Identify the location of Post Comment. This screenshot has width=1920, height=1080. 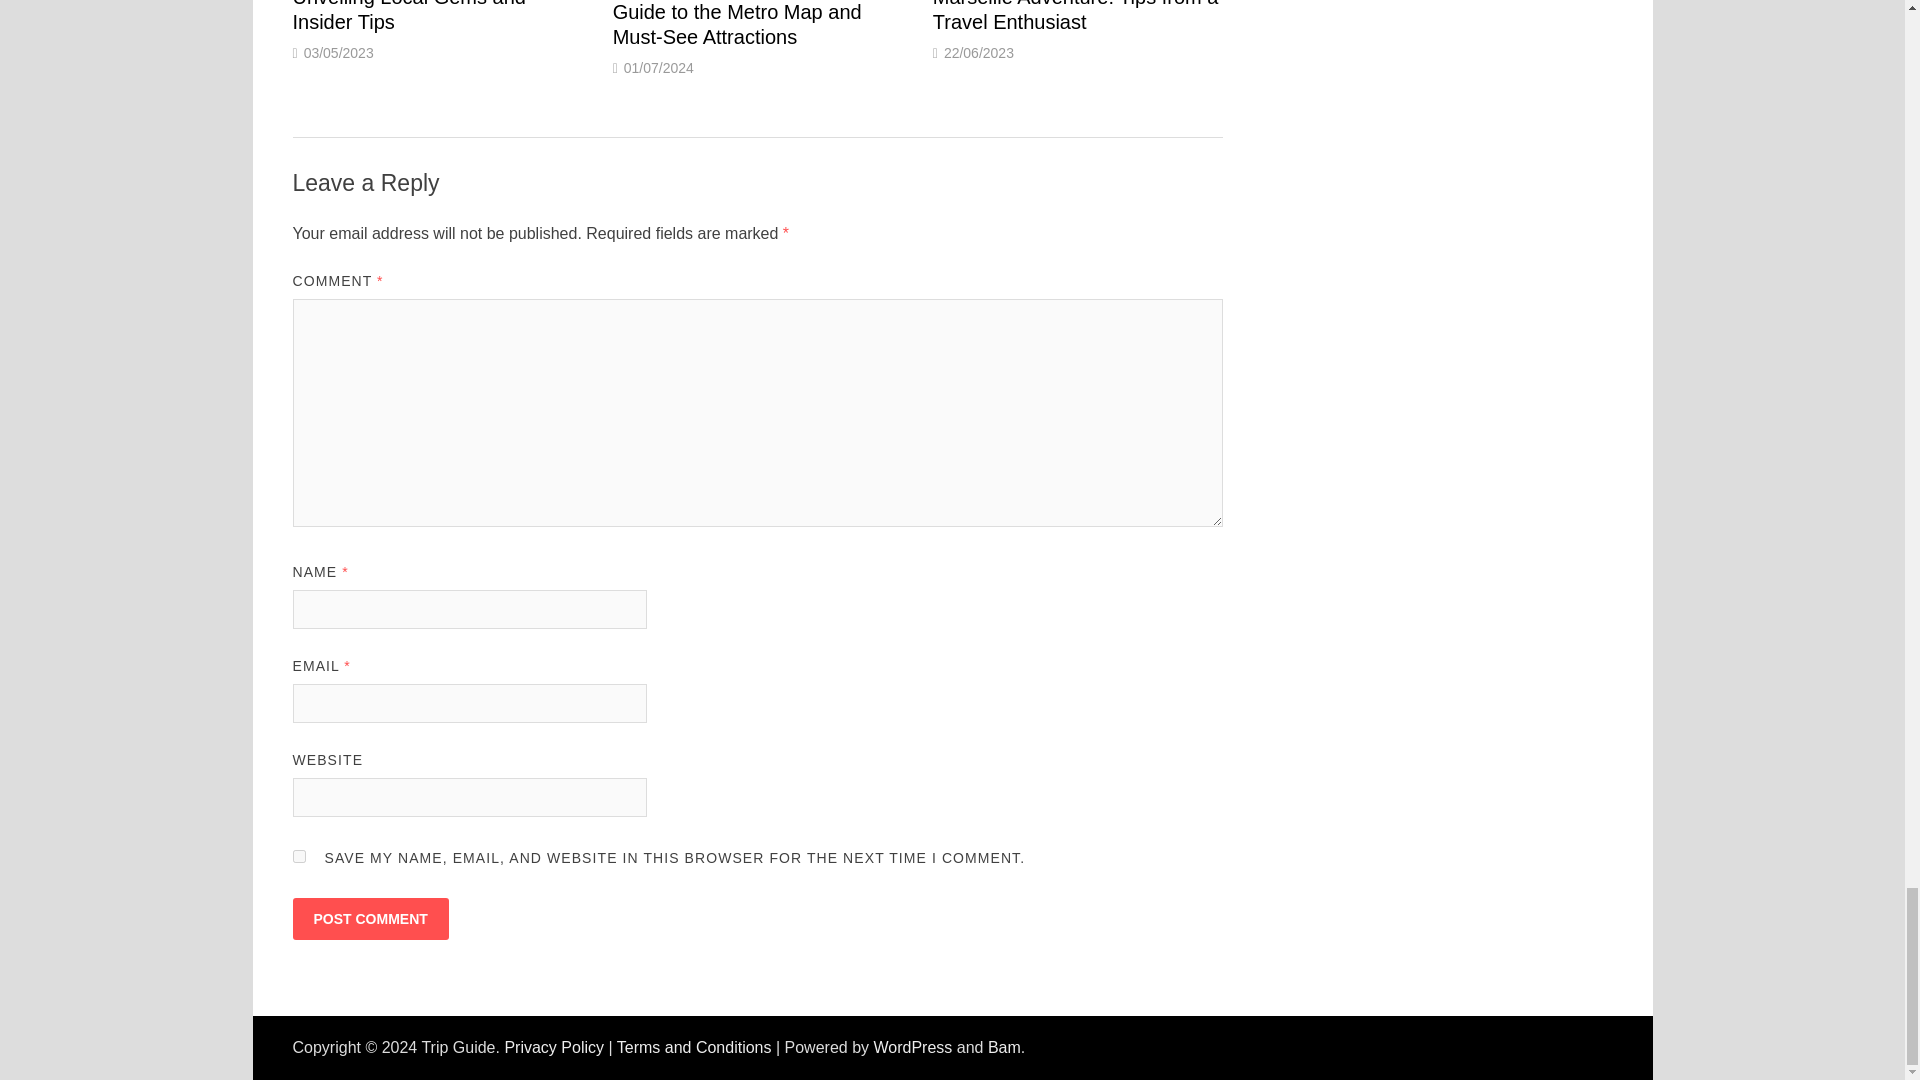
(369, 918).